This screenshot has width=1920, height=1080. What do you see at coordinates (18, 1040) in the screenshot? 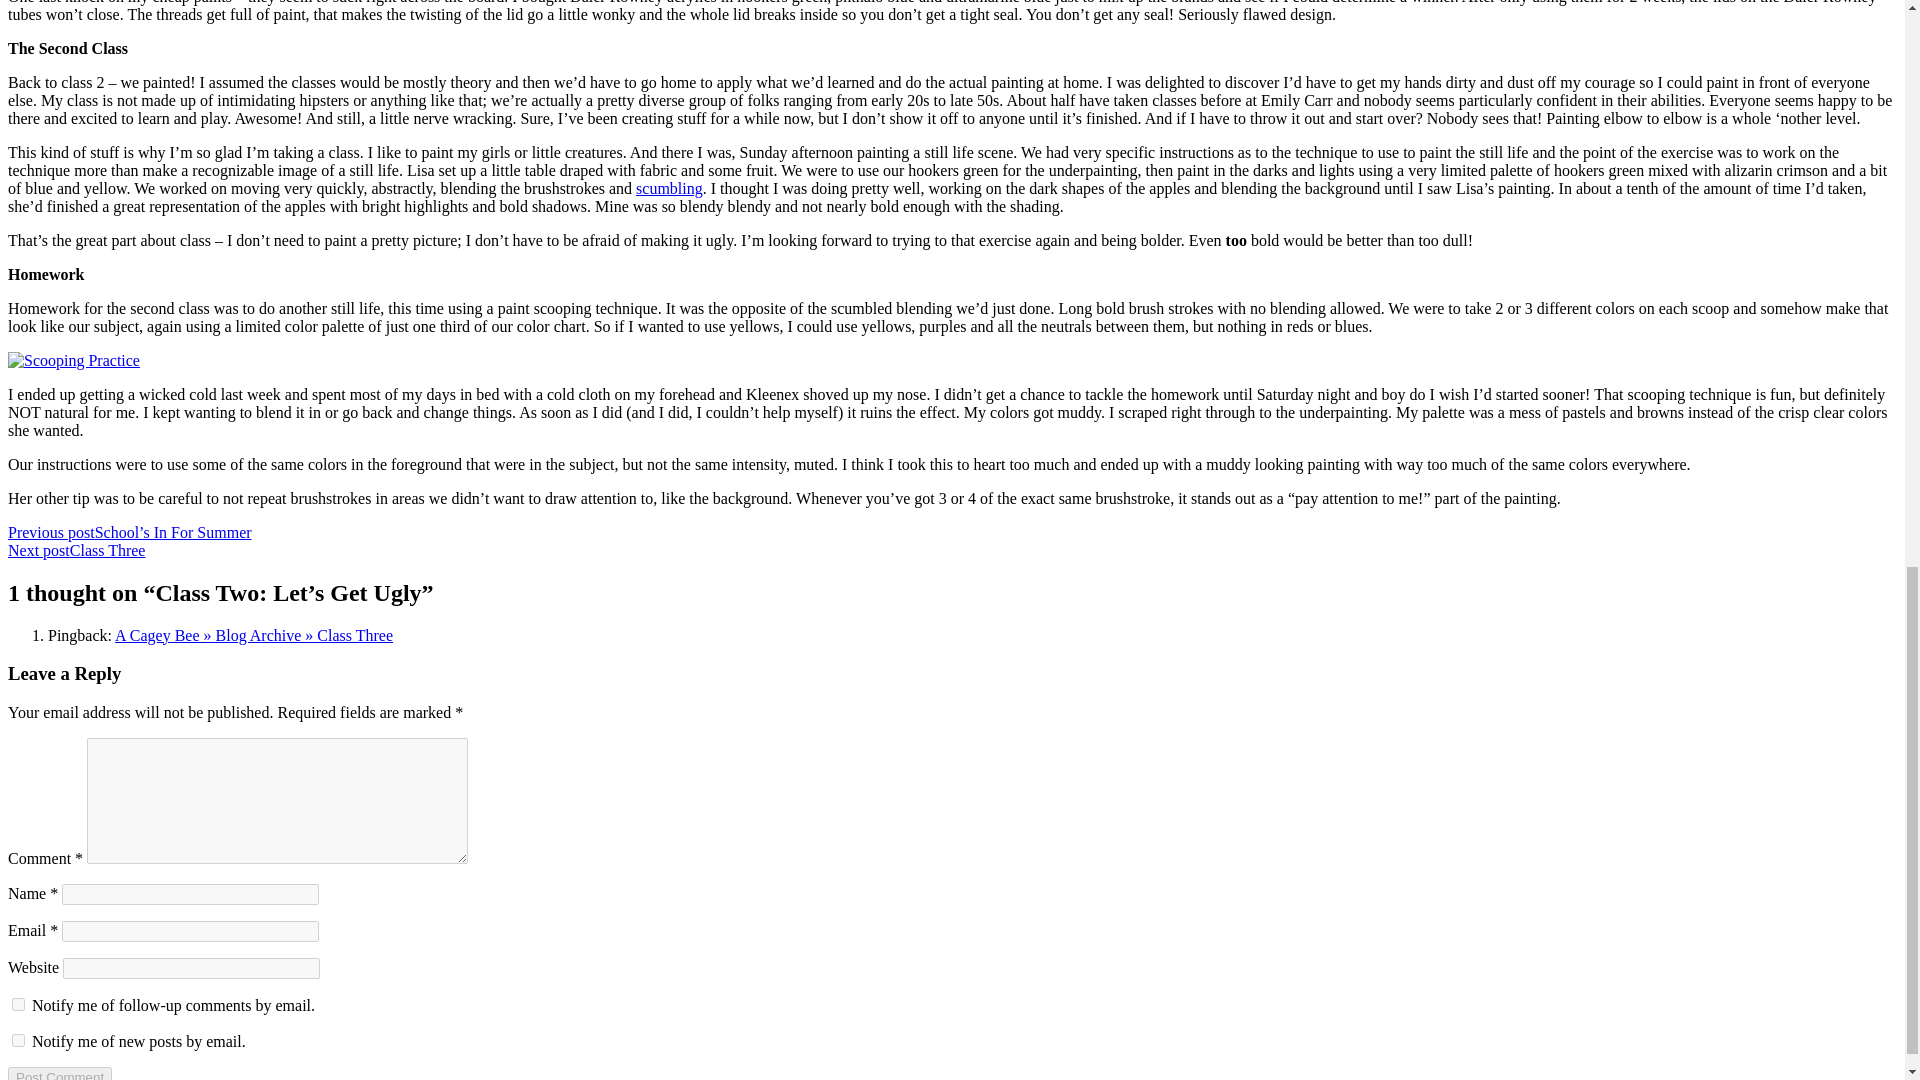
I see `subscribe` at bounding box center [18, 1040].